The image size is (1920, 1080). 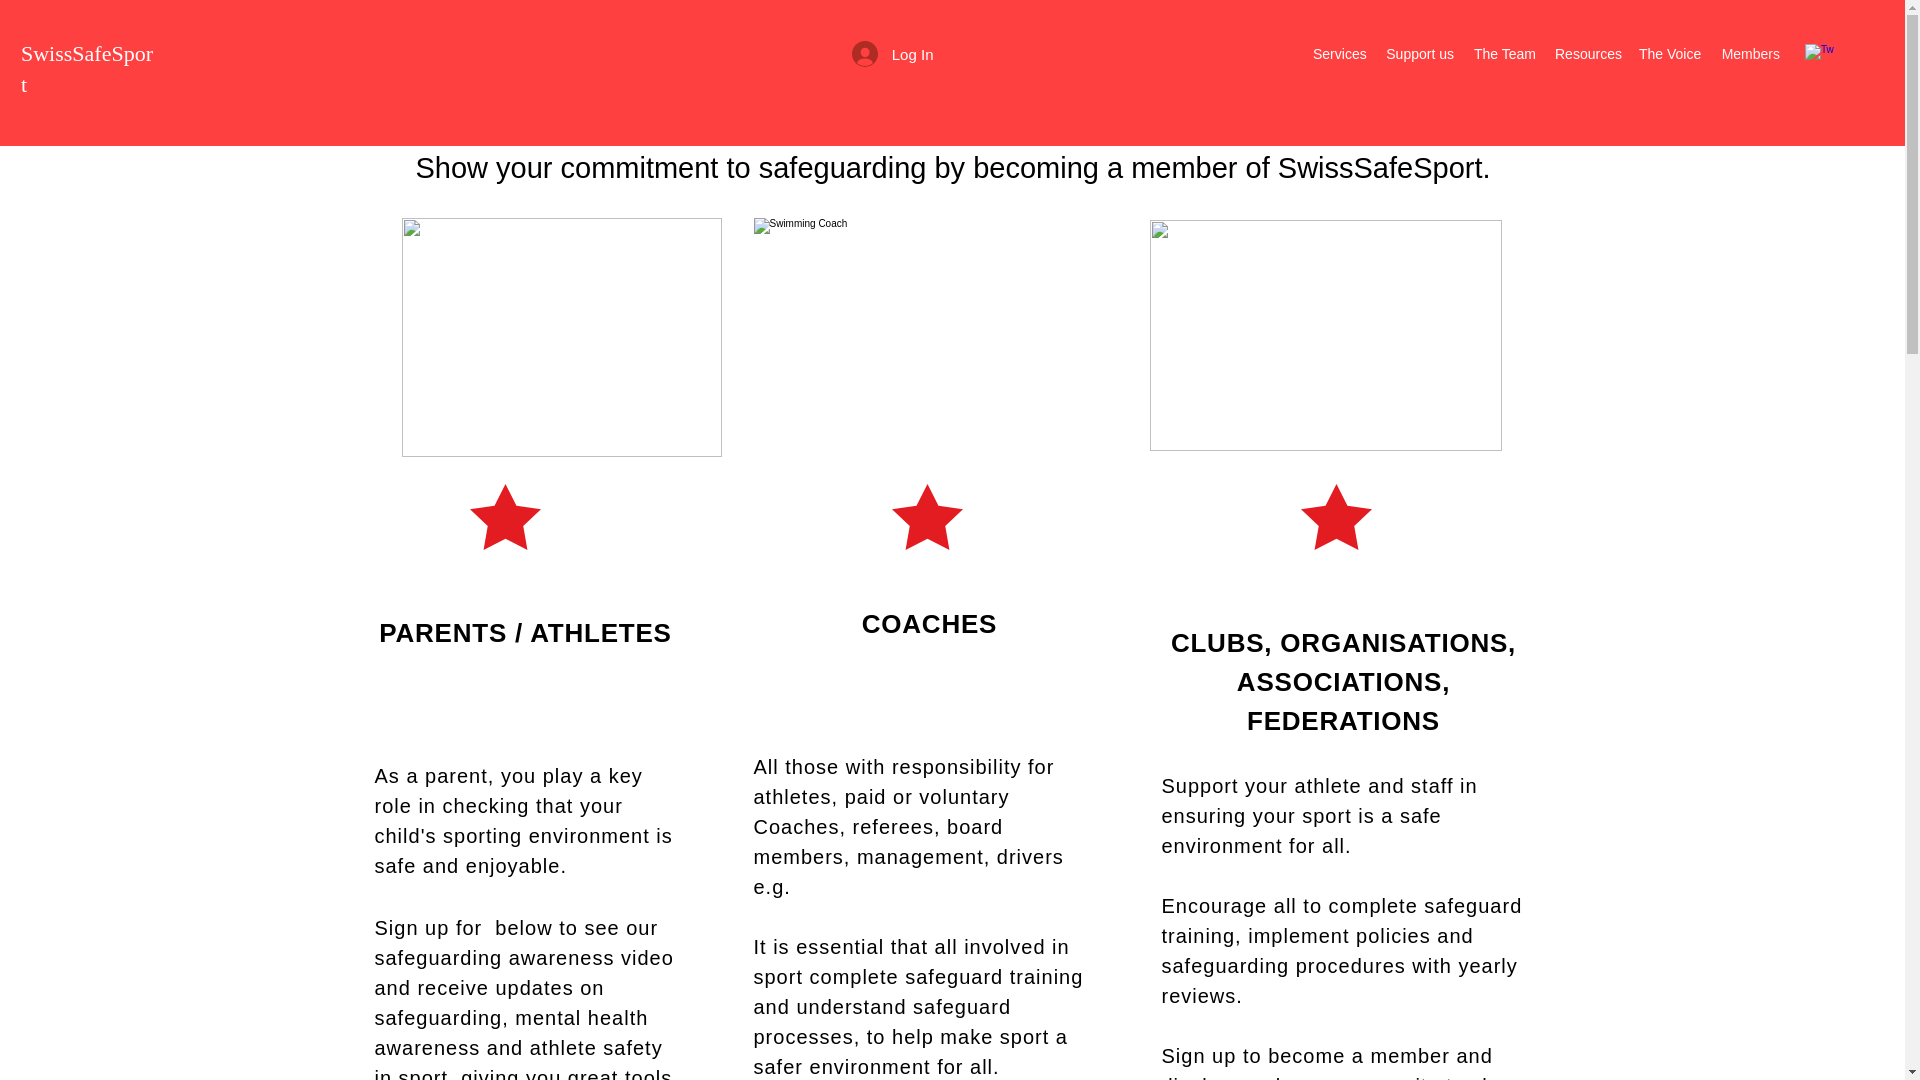 I want to click on Log In, so click(x=892, y=54).